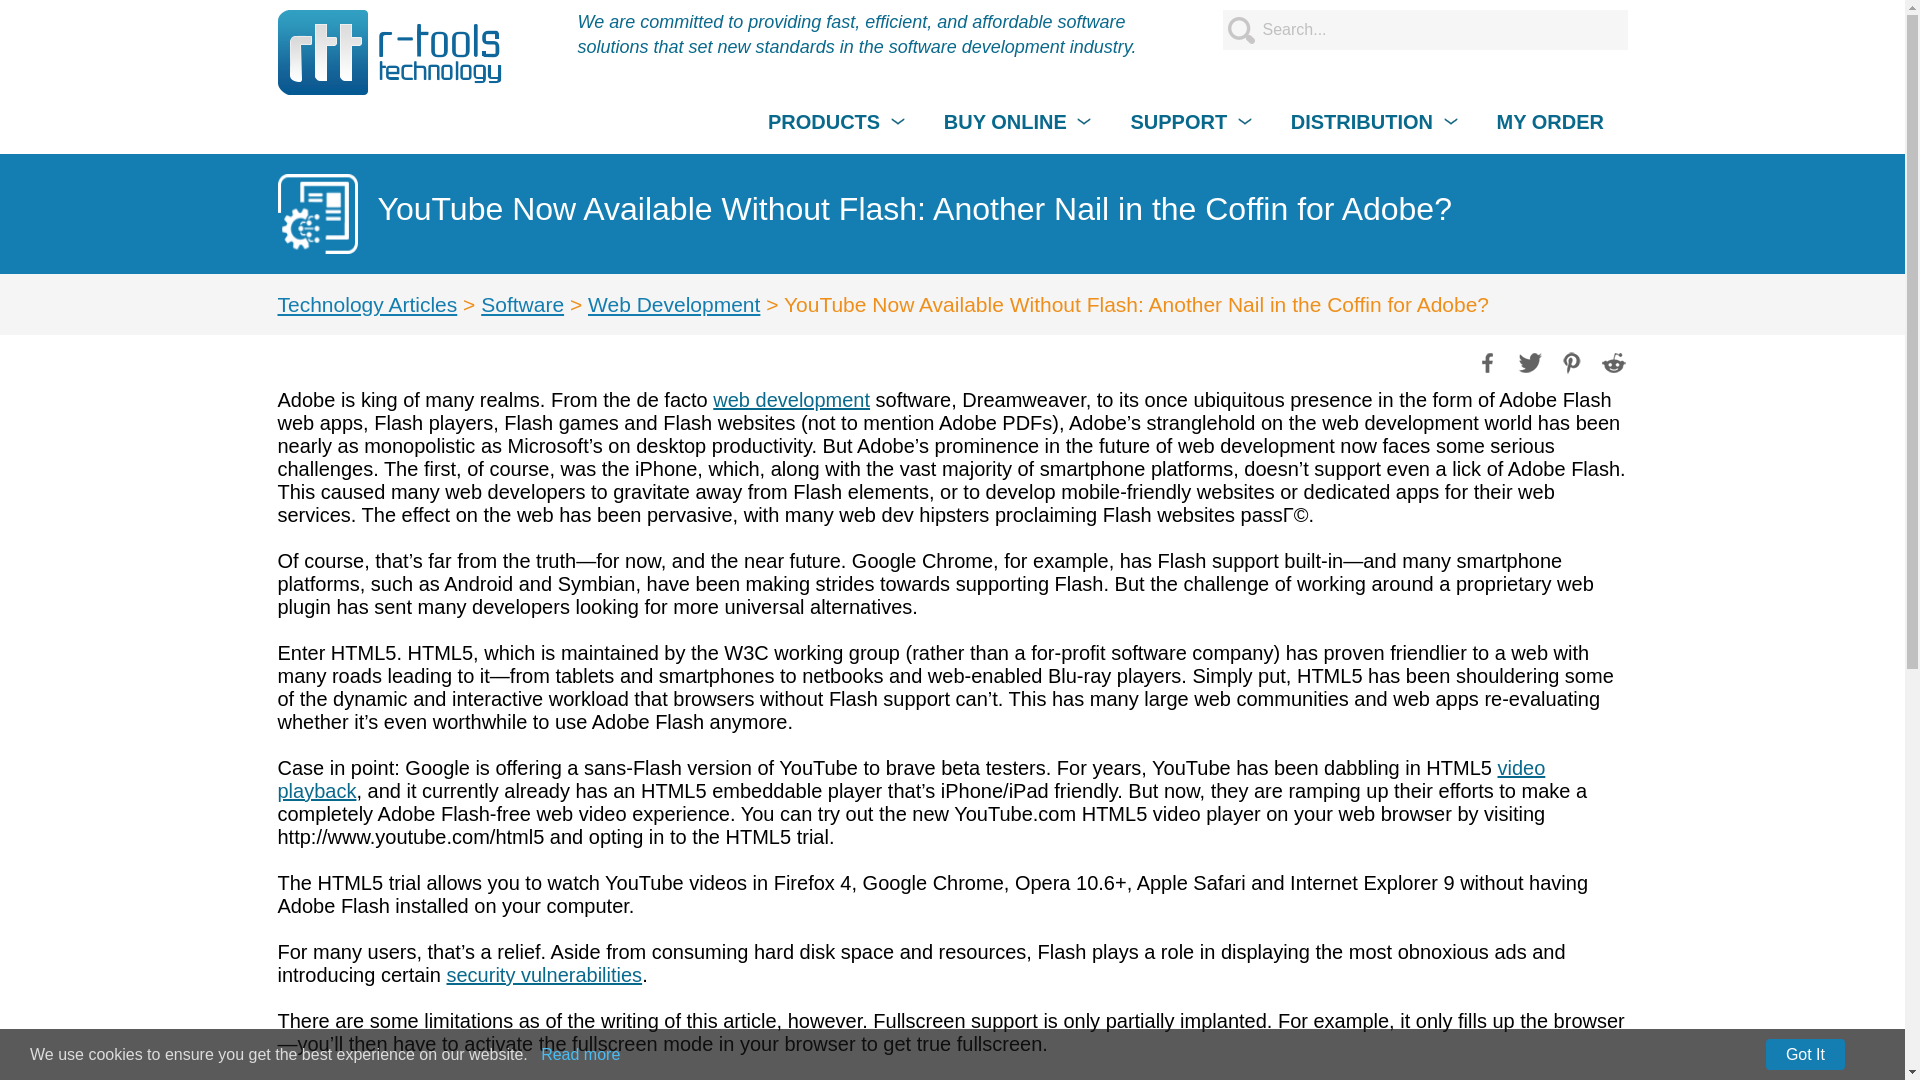 The image size is (1920, 1080). I want to click on Search..., so click(1424, 29).